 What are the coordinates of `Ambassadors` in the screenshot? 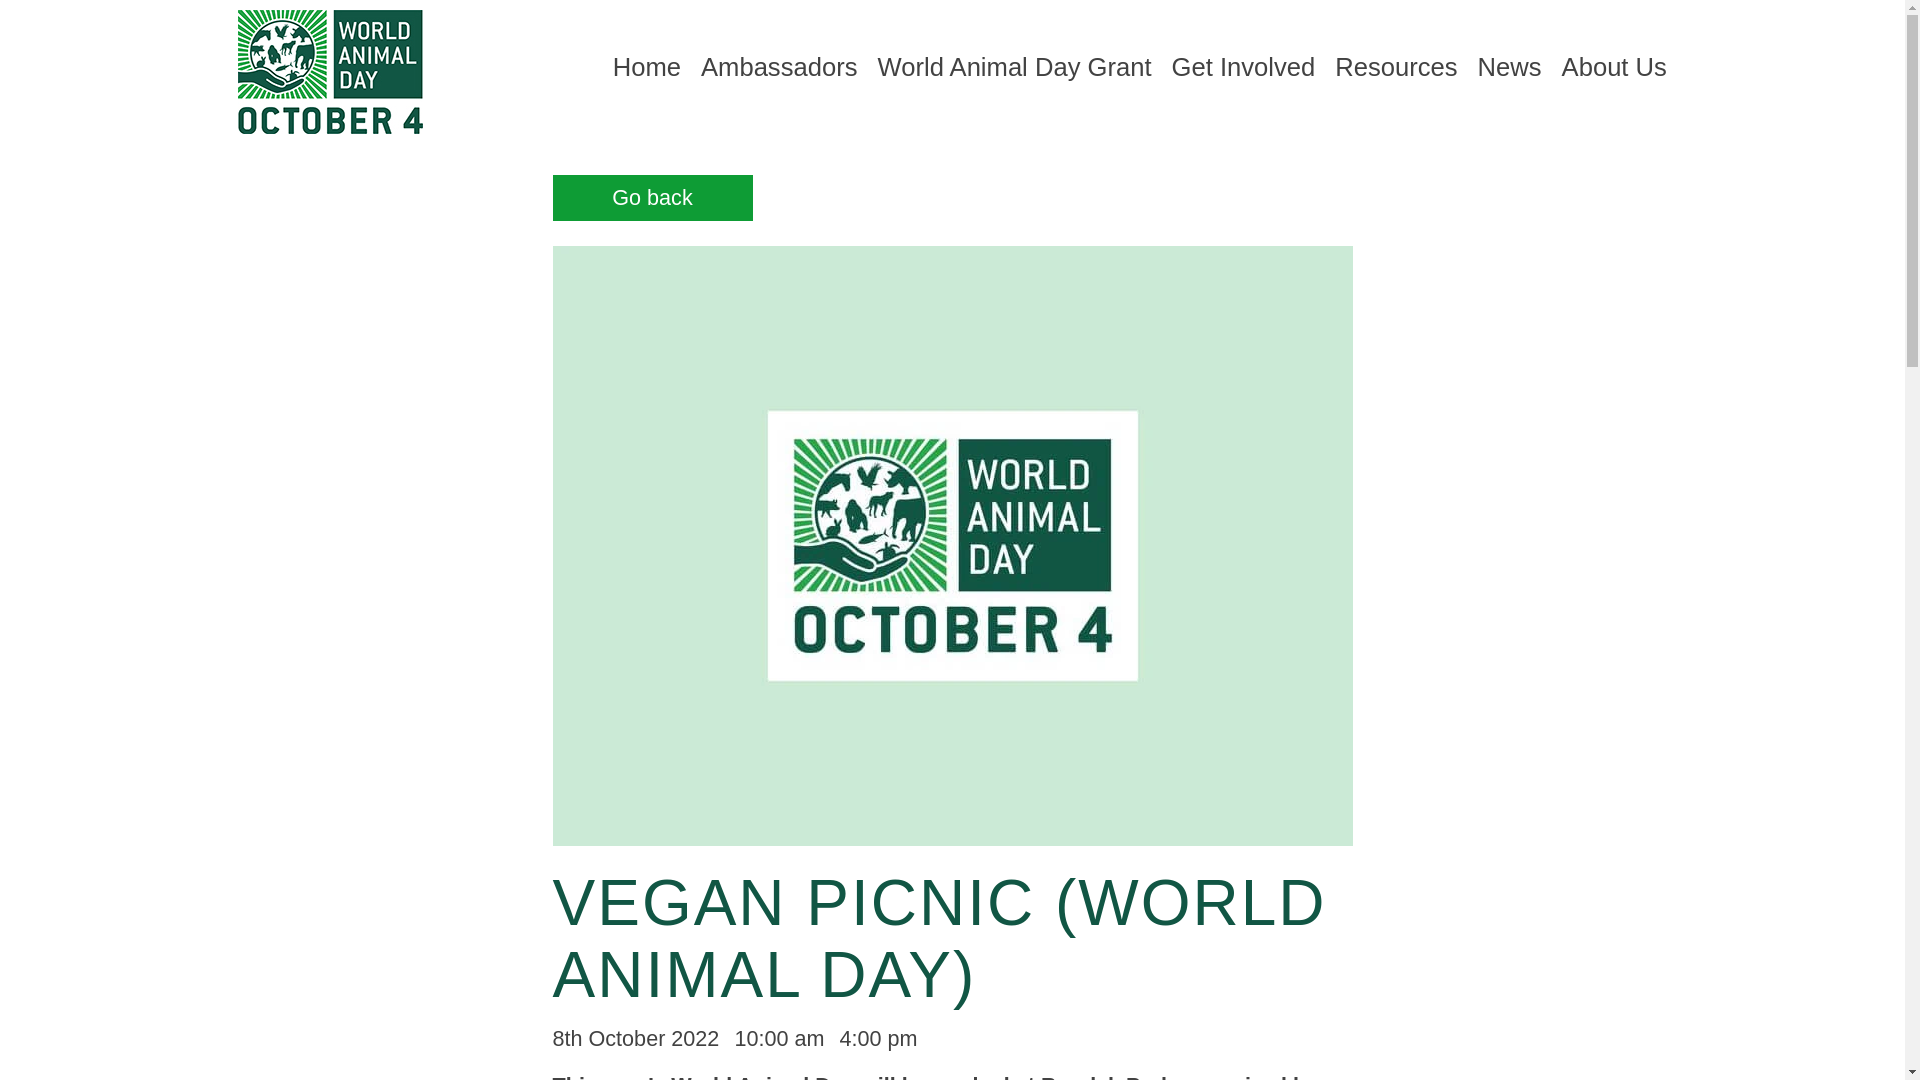 It's located at (778, 67).